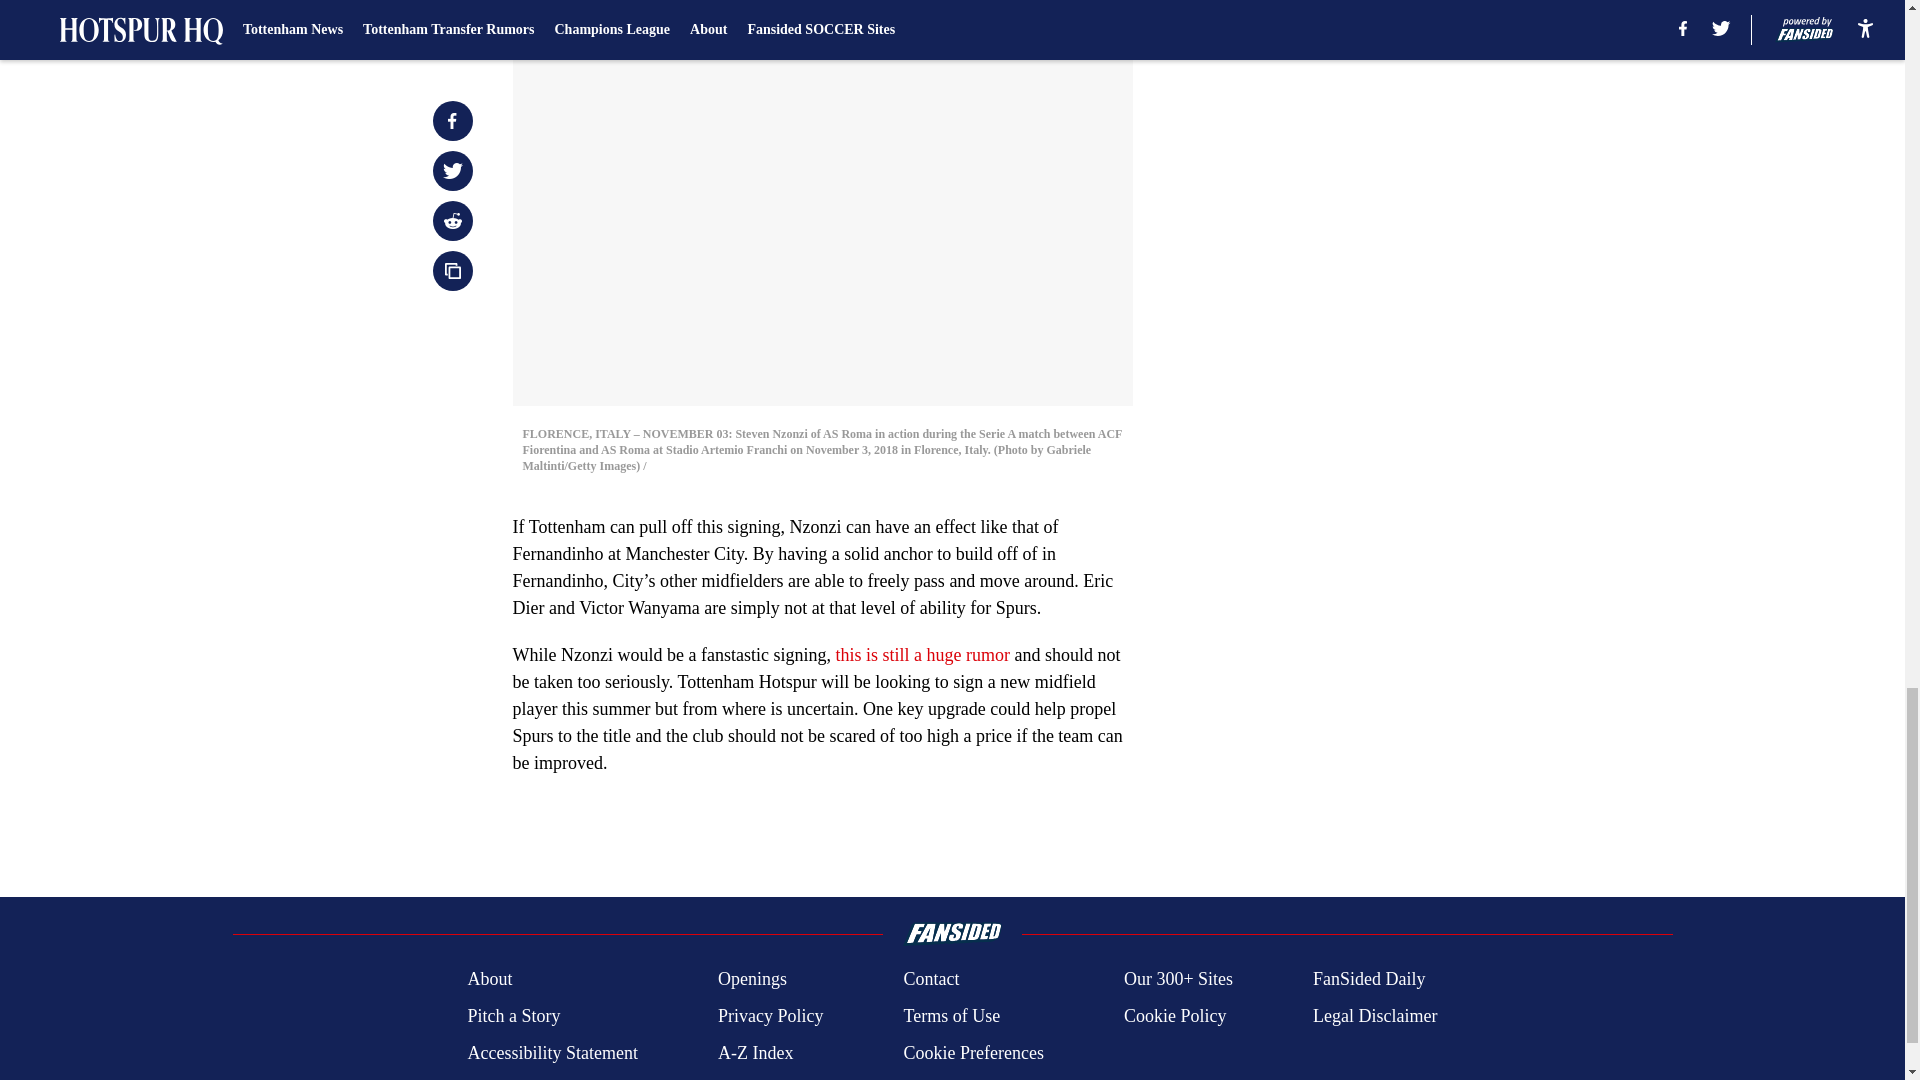  I want to click on About, so click(489, 978).